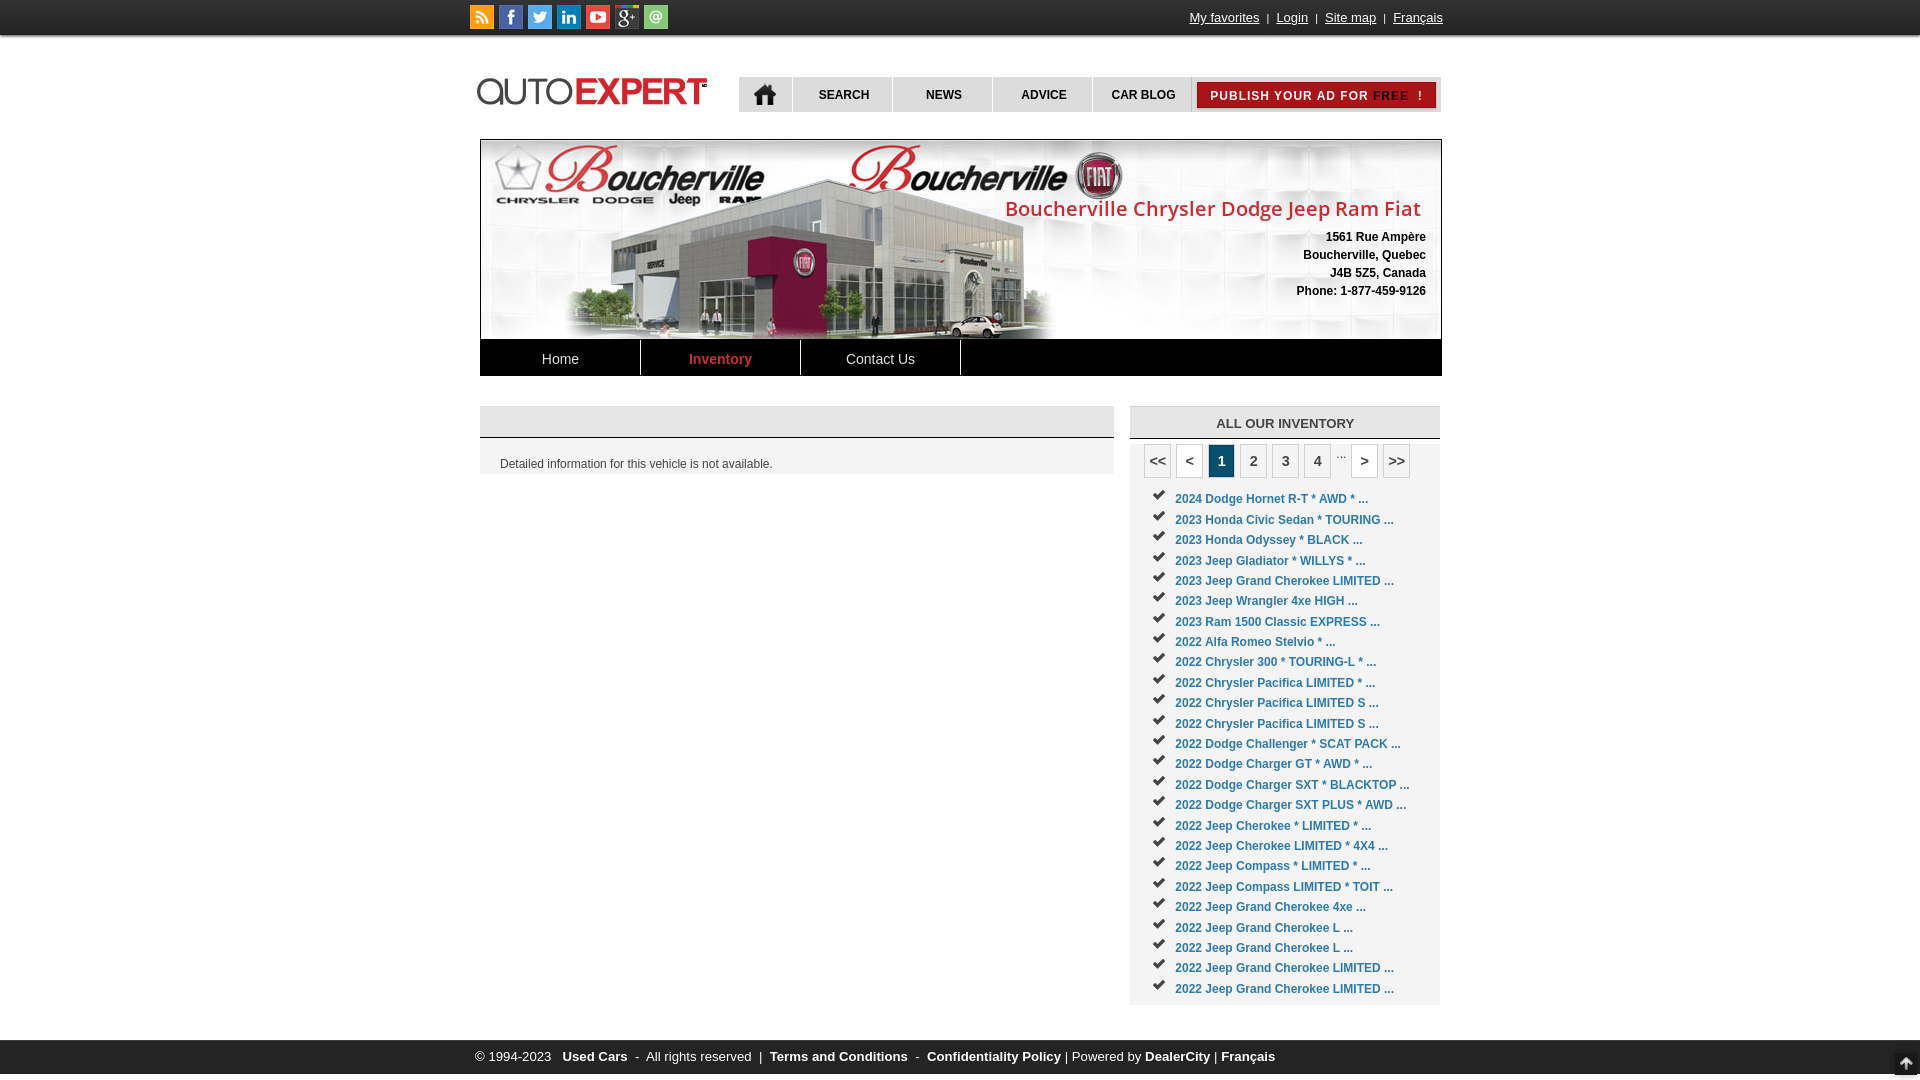 This screenshot has width=1920, height=1080. I want to click on 2022 Dodge Charger SXT * BLACKTOP ..., so click(1292, 785).